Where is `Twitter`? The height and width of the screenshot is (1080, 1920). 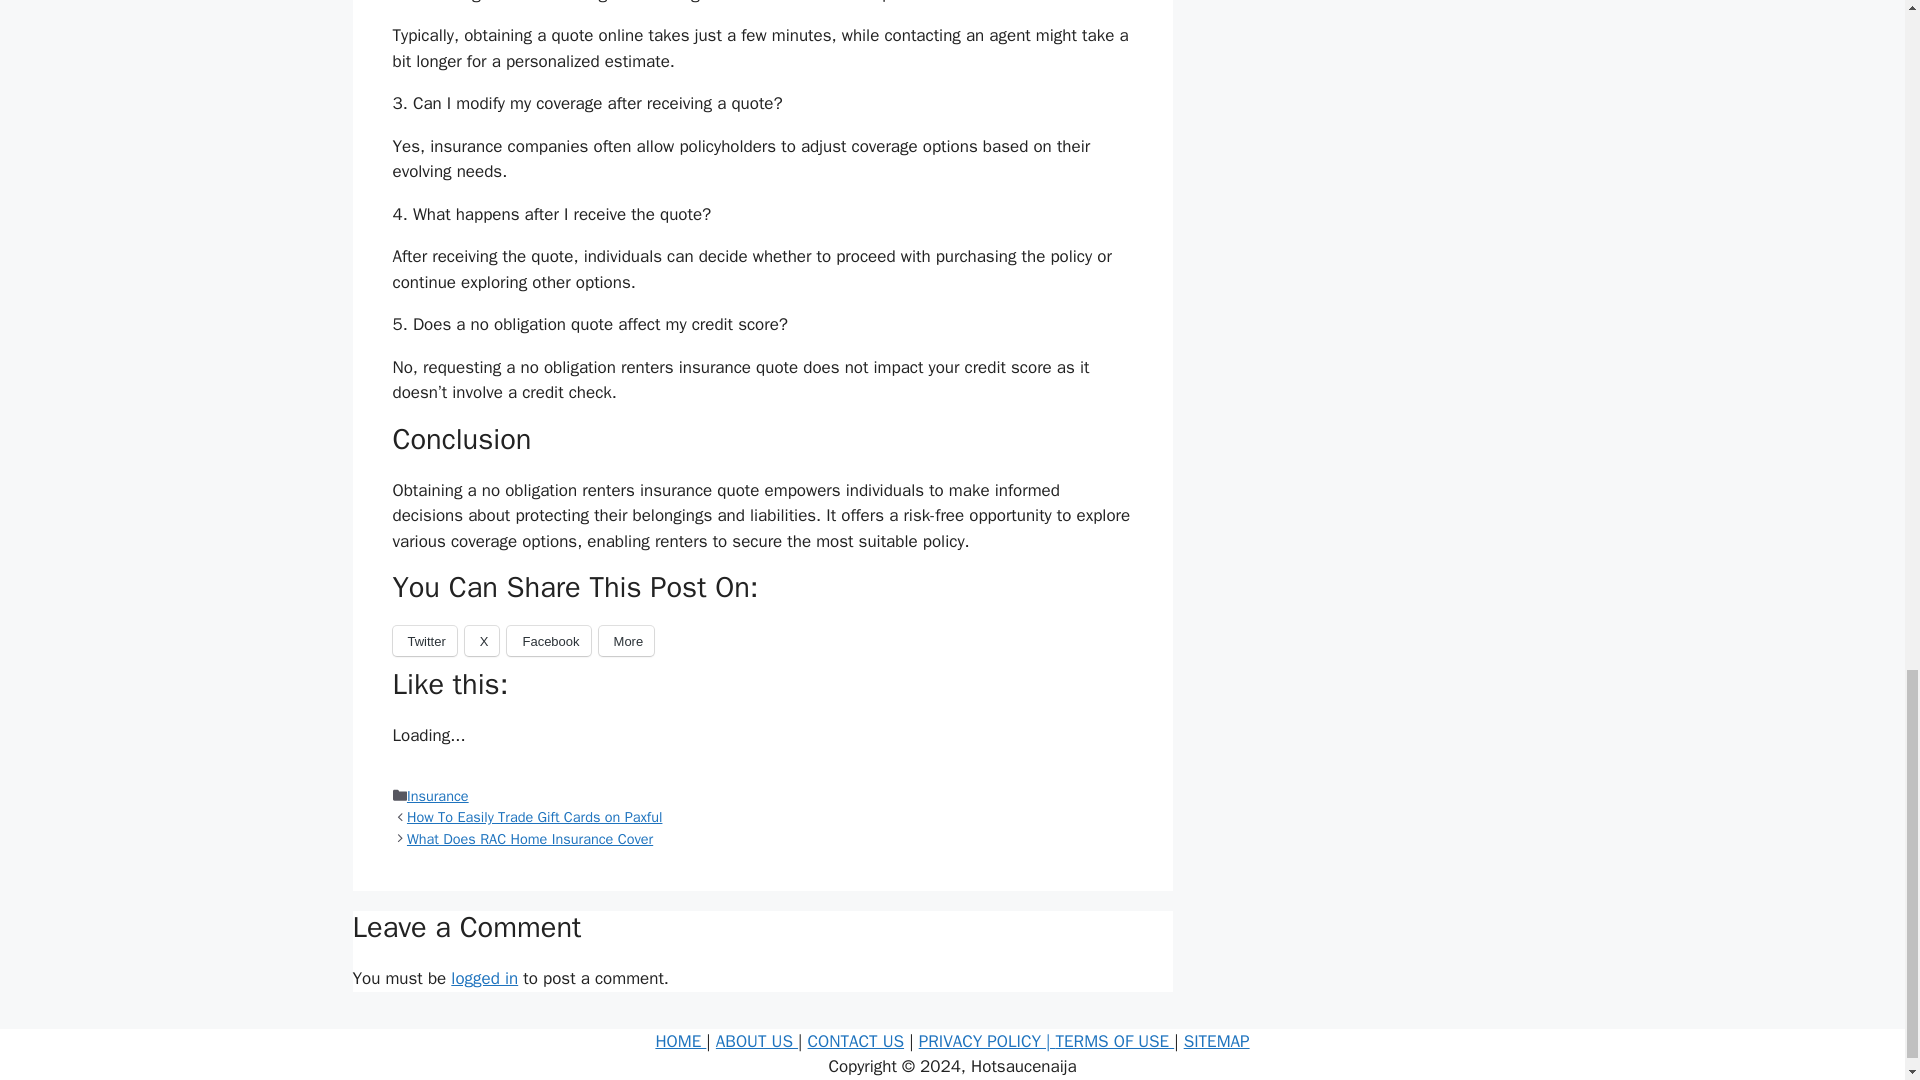 Twitter is located at coordinates (424, 640).